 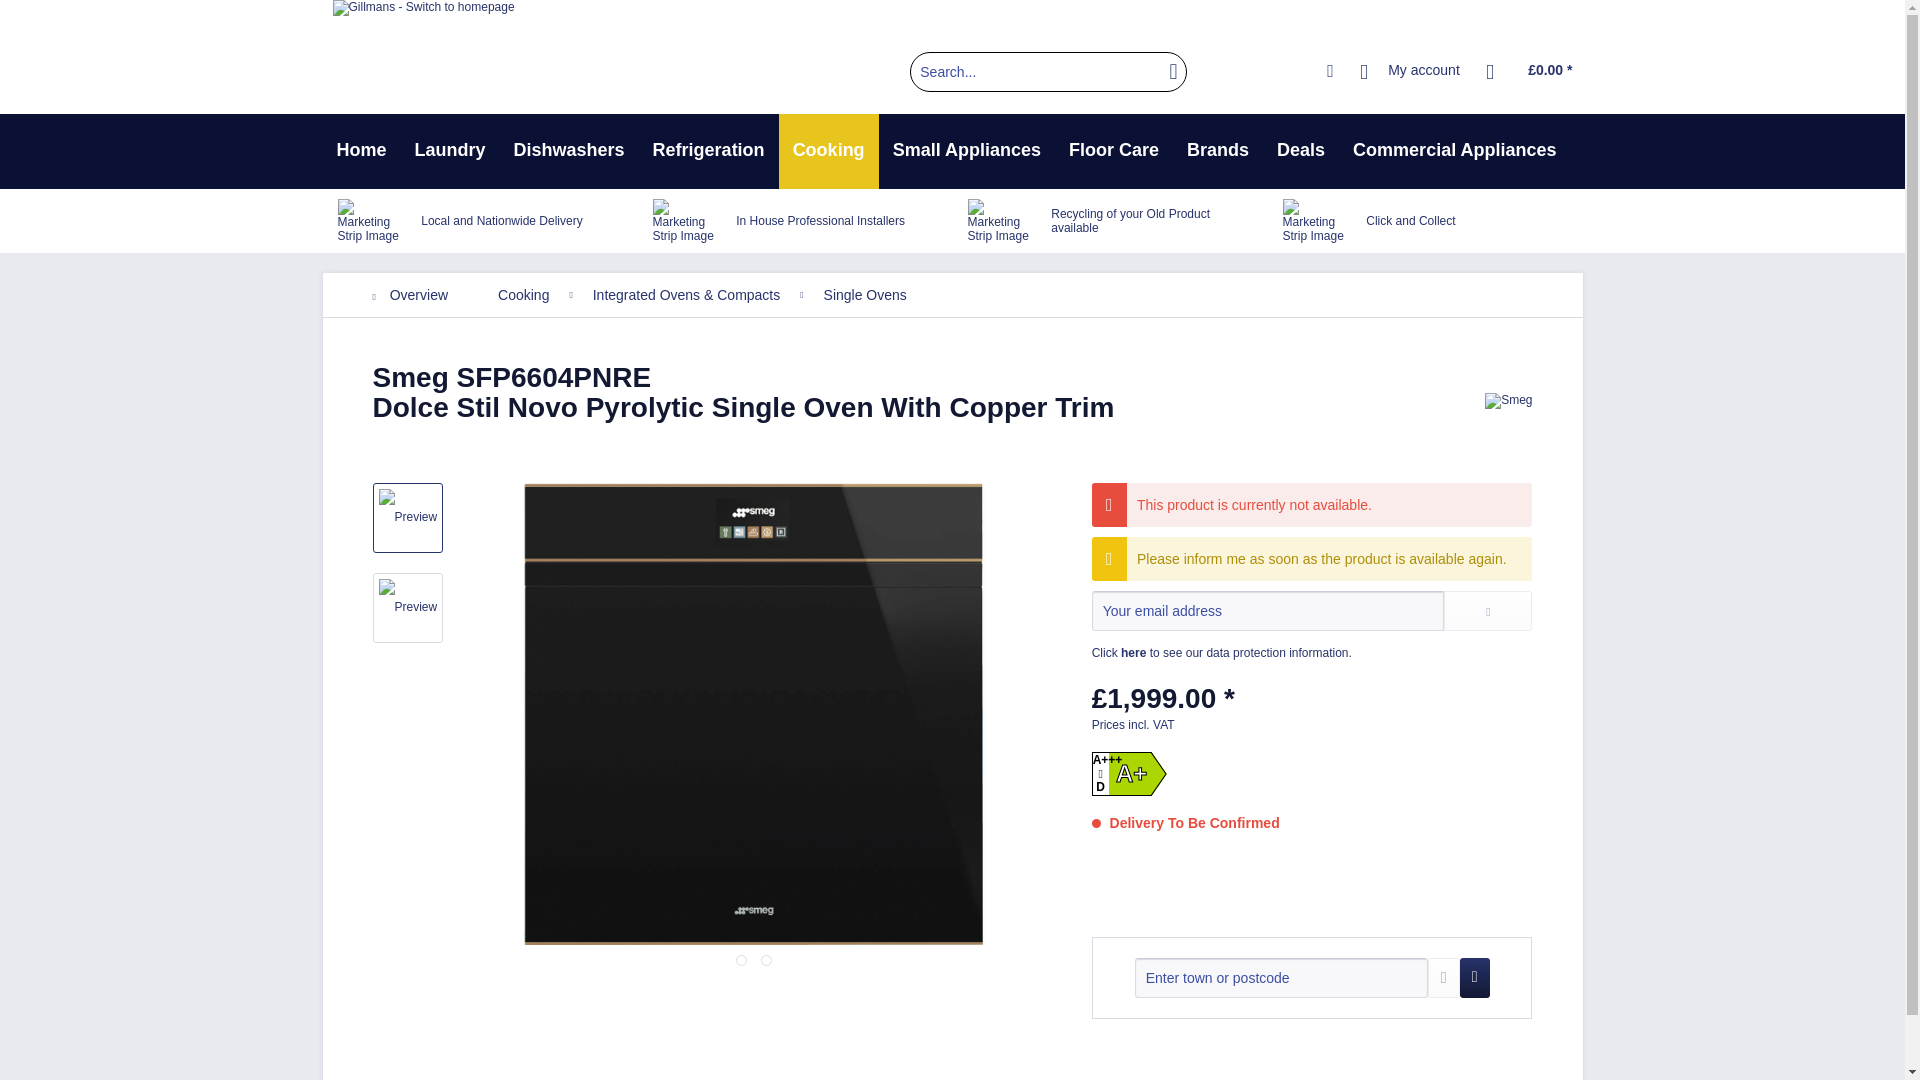 What do you see at coordinates (1218, 152) in the screenshot?
I see `Brands` at bounding box center [1218, 152].